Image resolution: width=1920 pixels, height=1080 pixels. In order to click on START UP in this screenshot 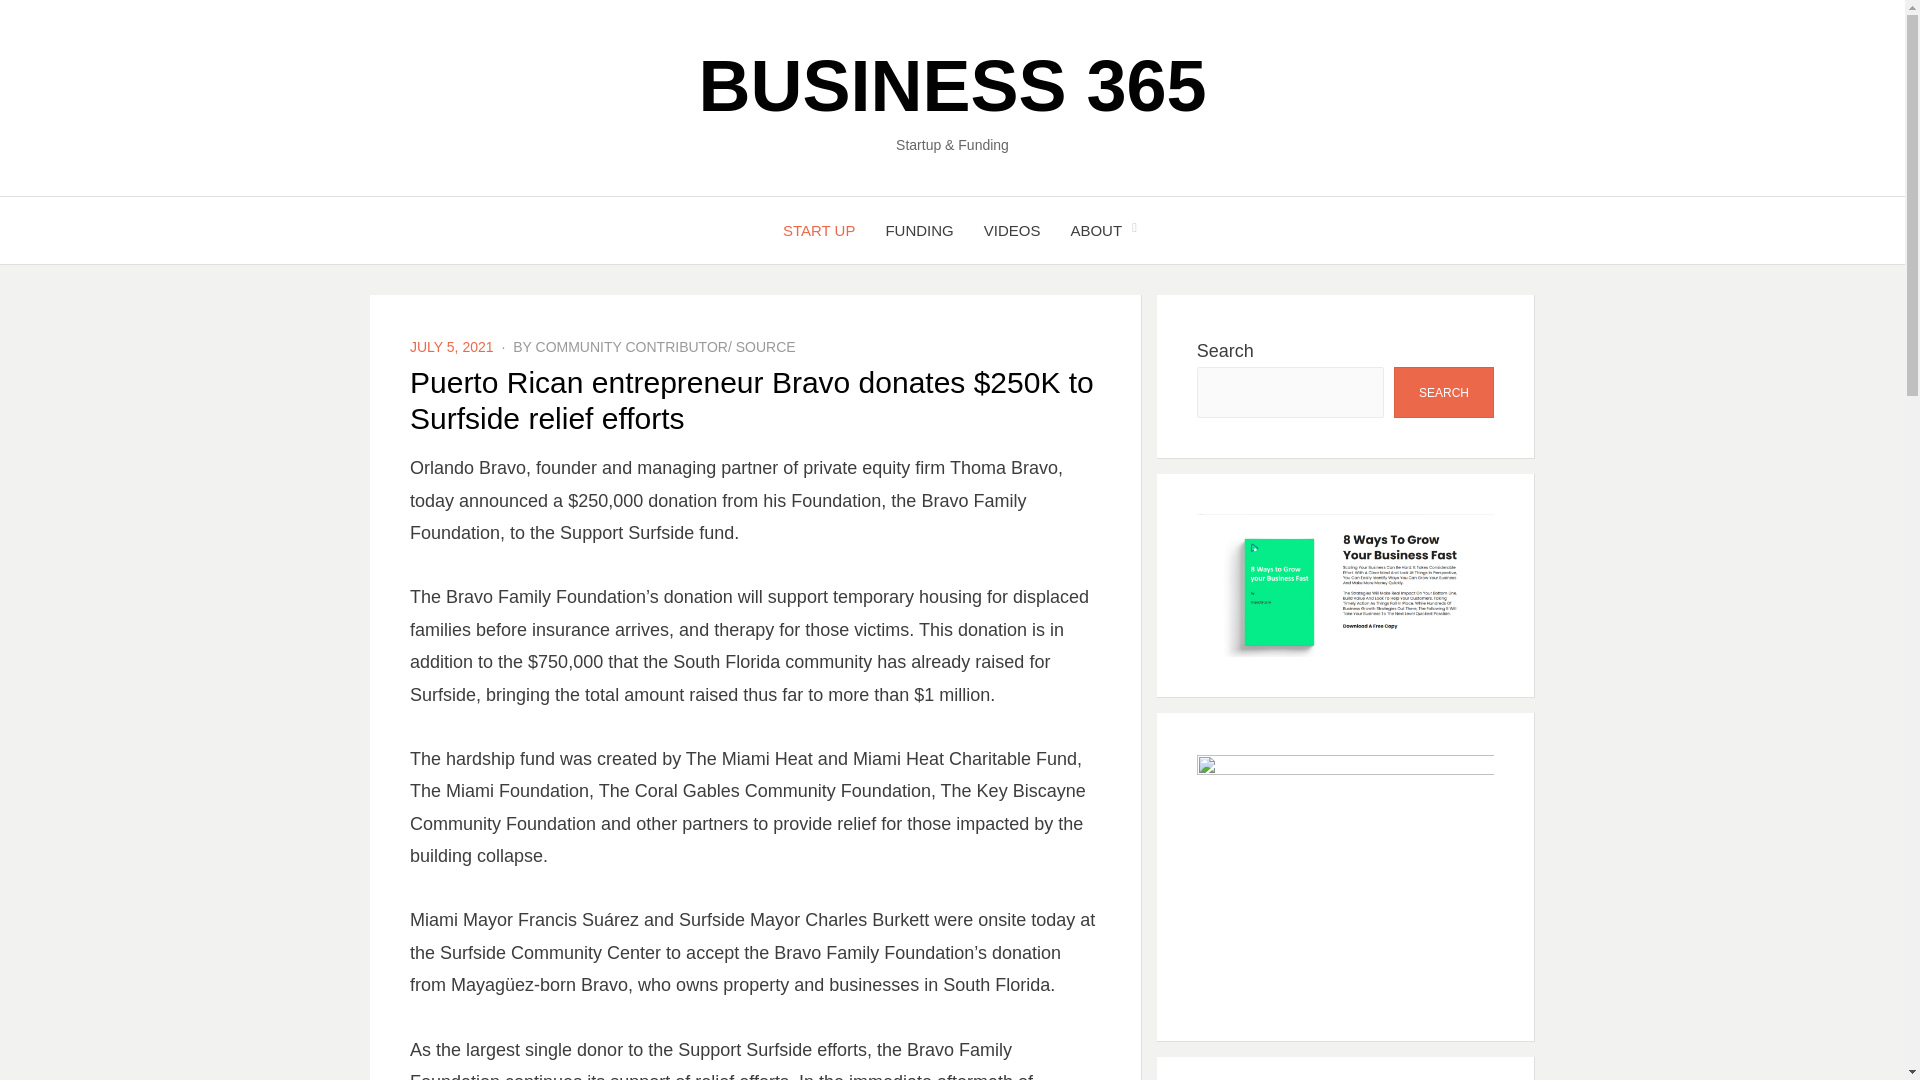, I will do `click(820, 230)`.